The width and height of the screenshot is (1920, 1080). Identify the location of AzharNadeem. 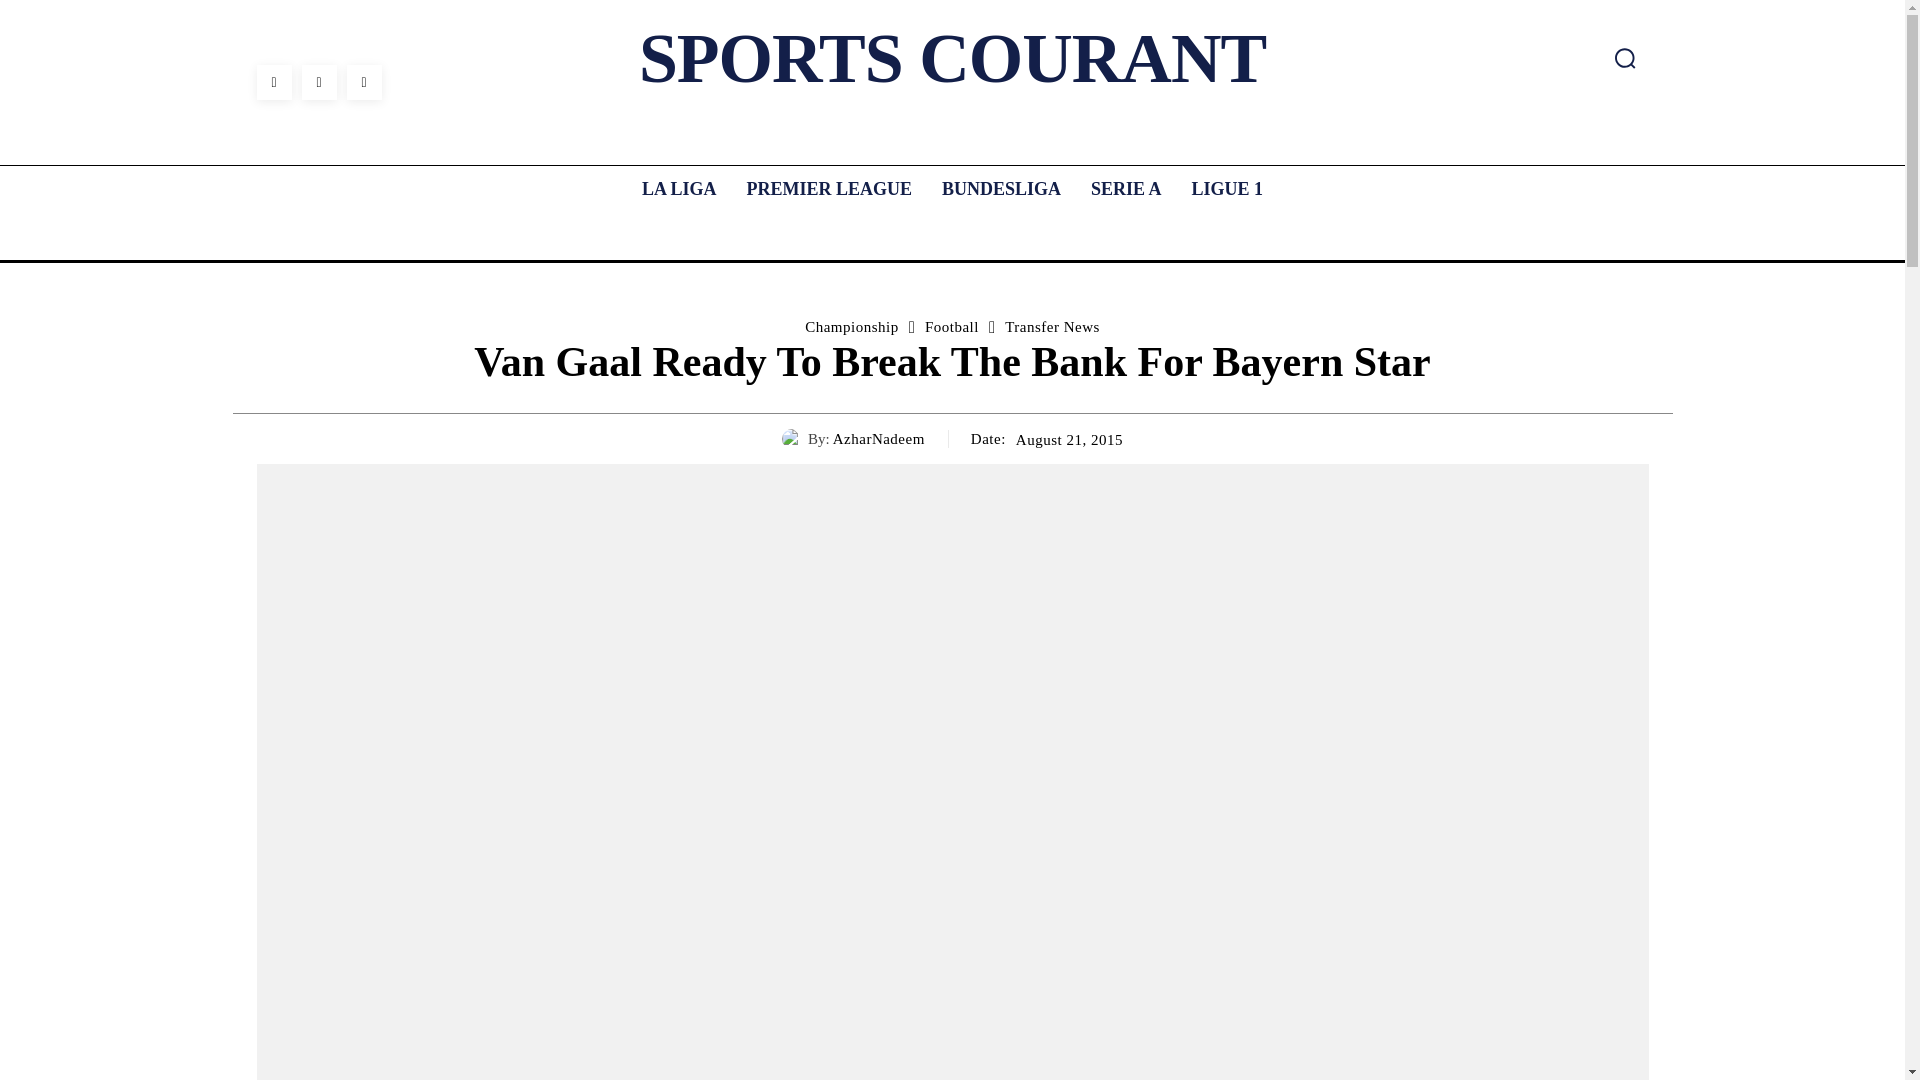
(879, 438).